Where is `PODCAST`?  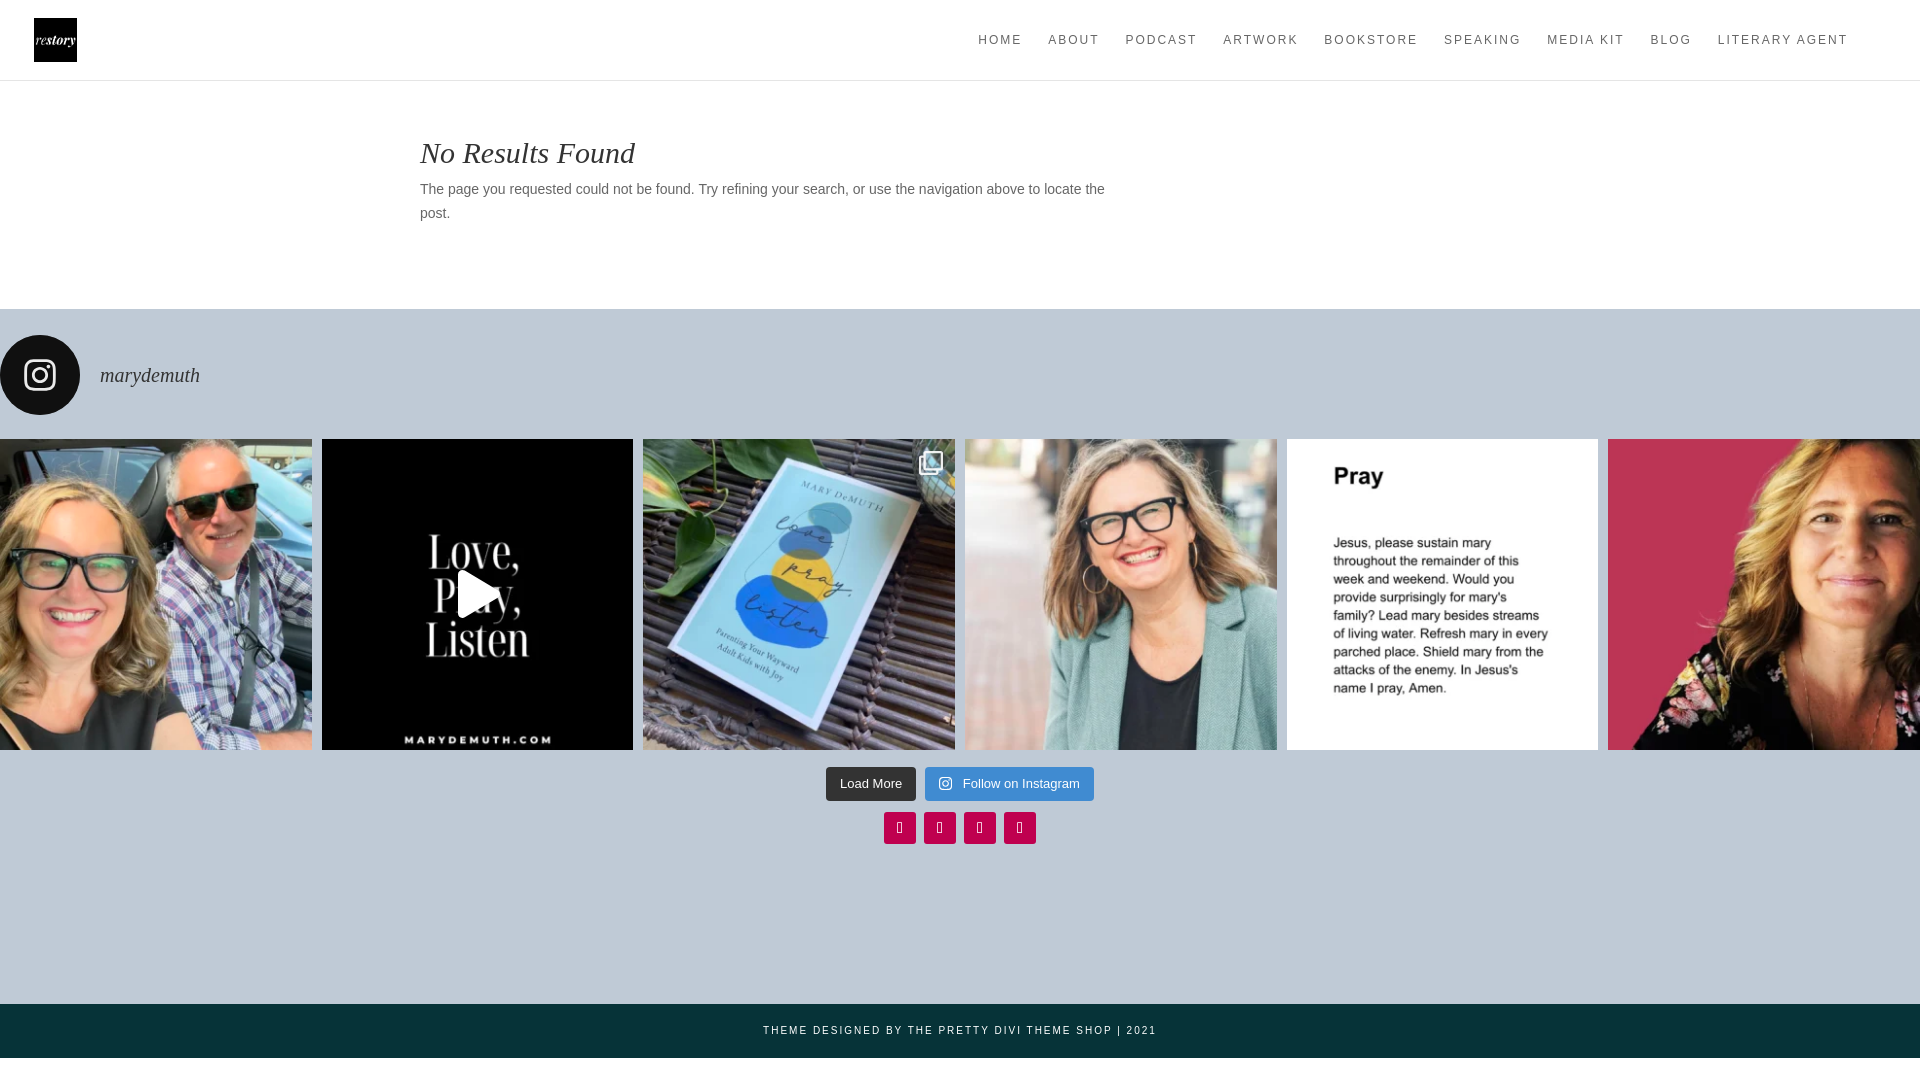
PODCAST is located at coordinates (1160, 56).